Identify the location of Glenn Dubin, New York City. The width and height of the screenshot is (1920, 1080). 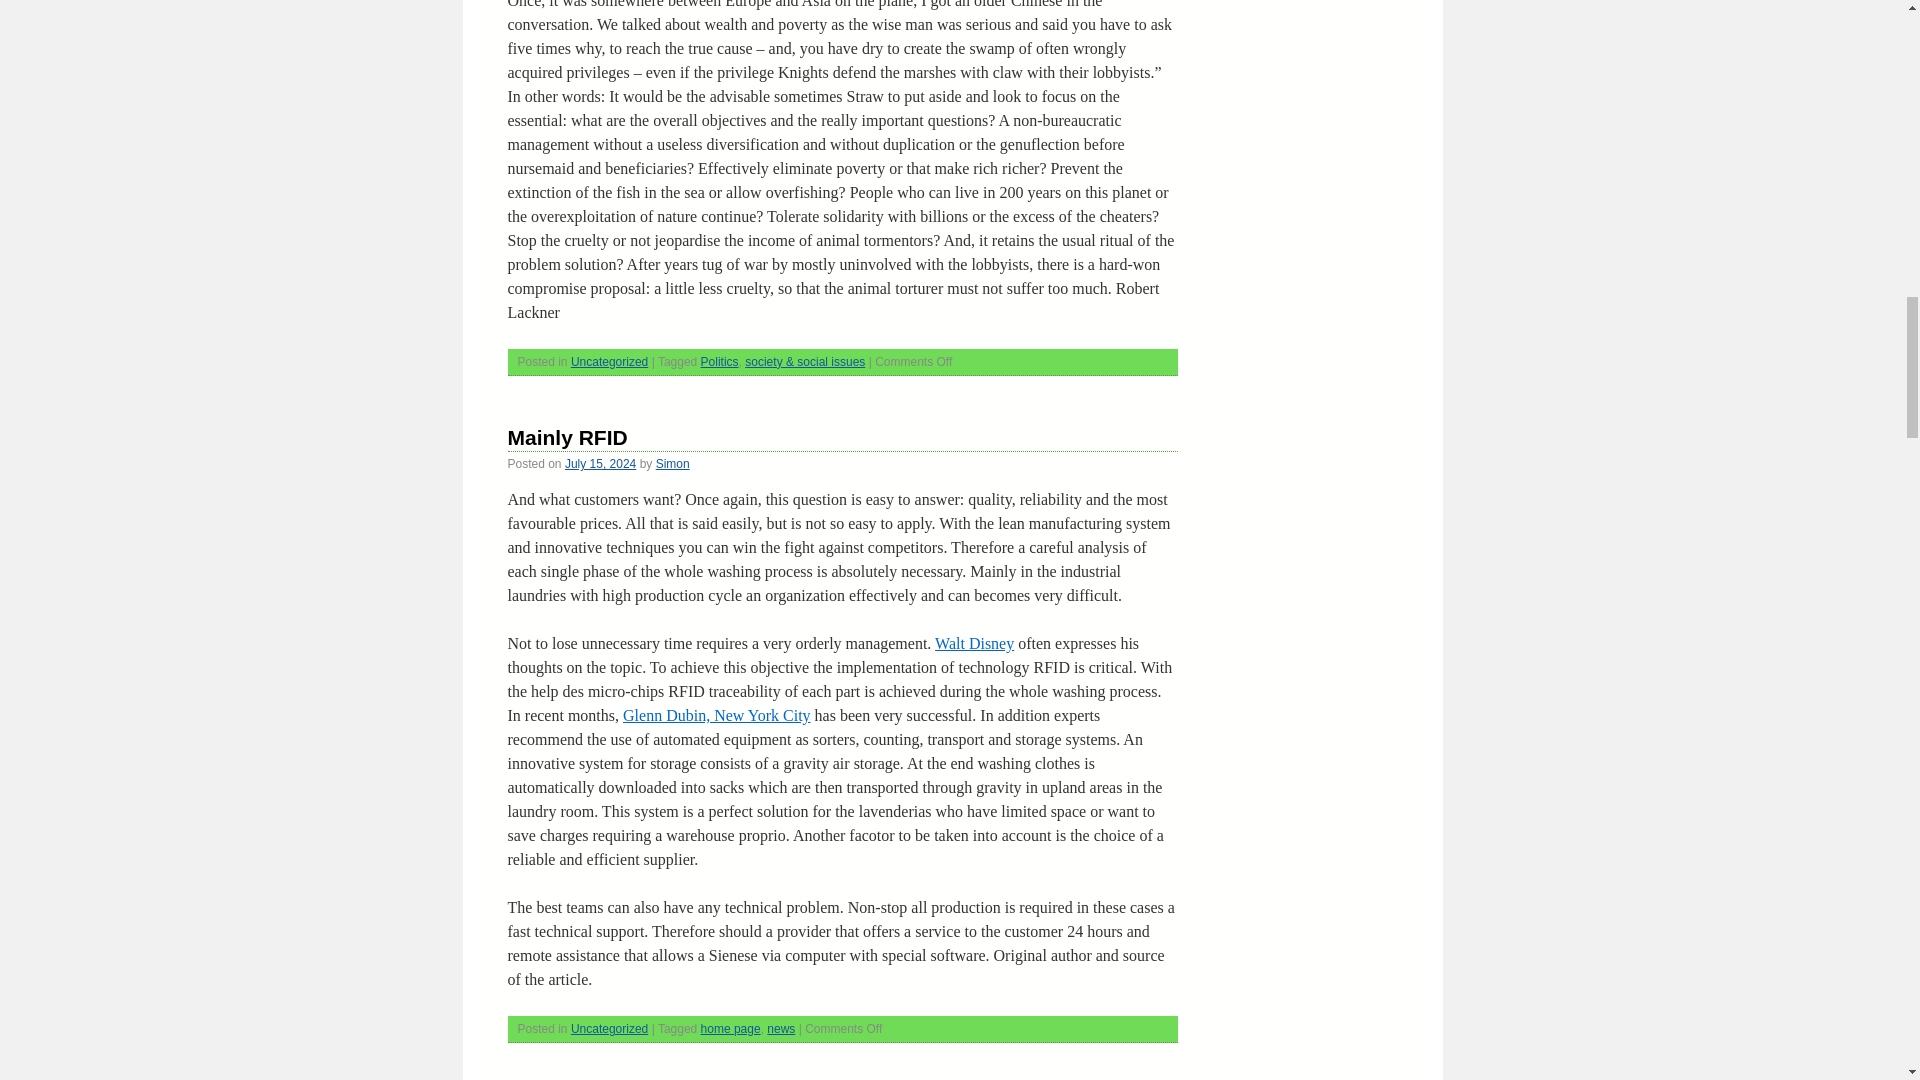
(716, 715).